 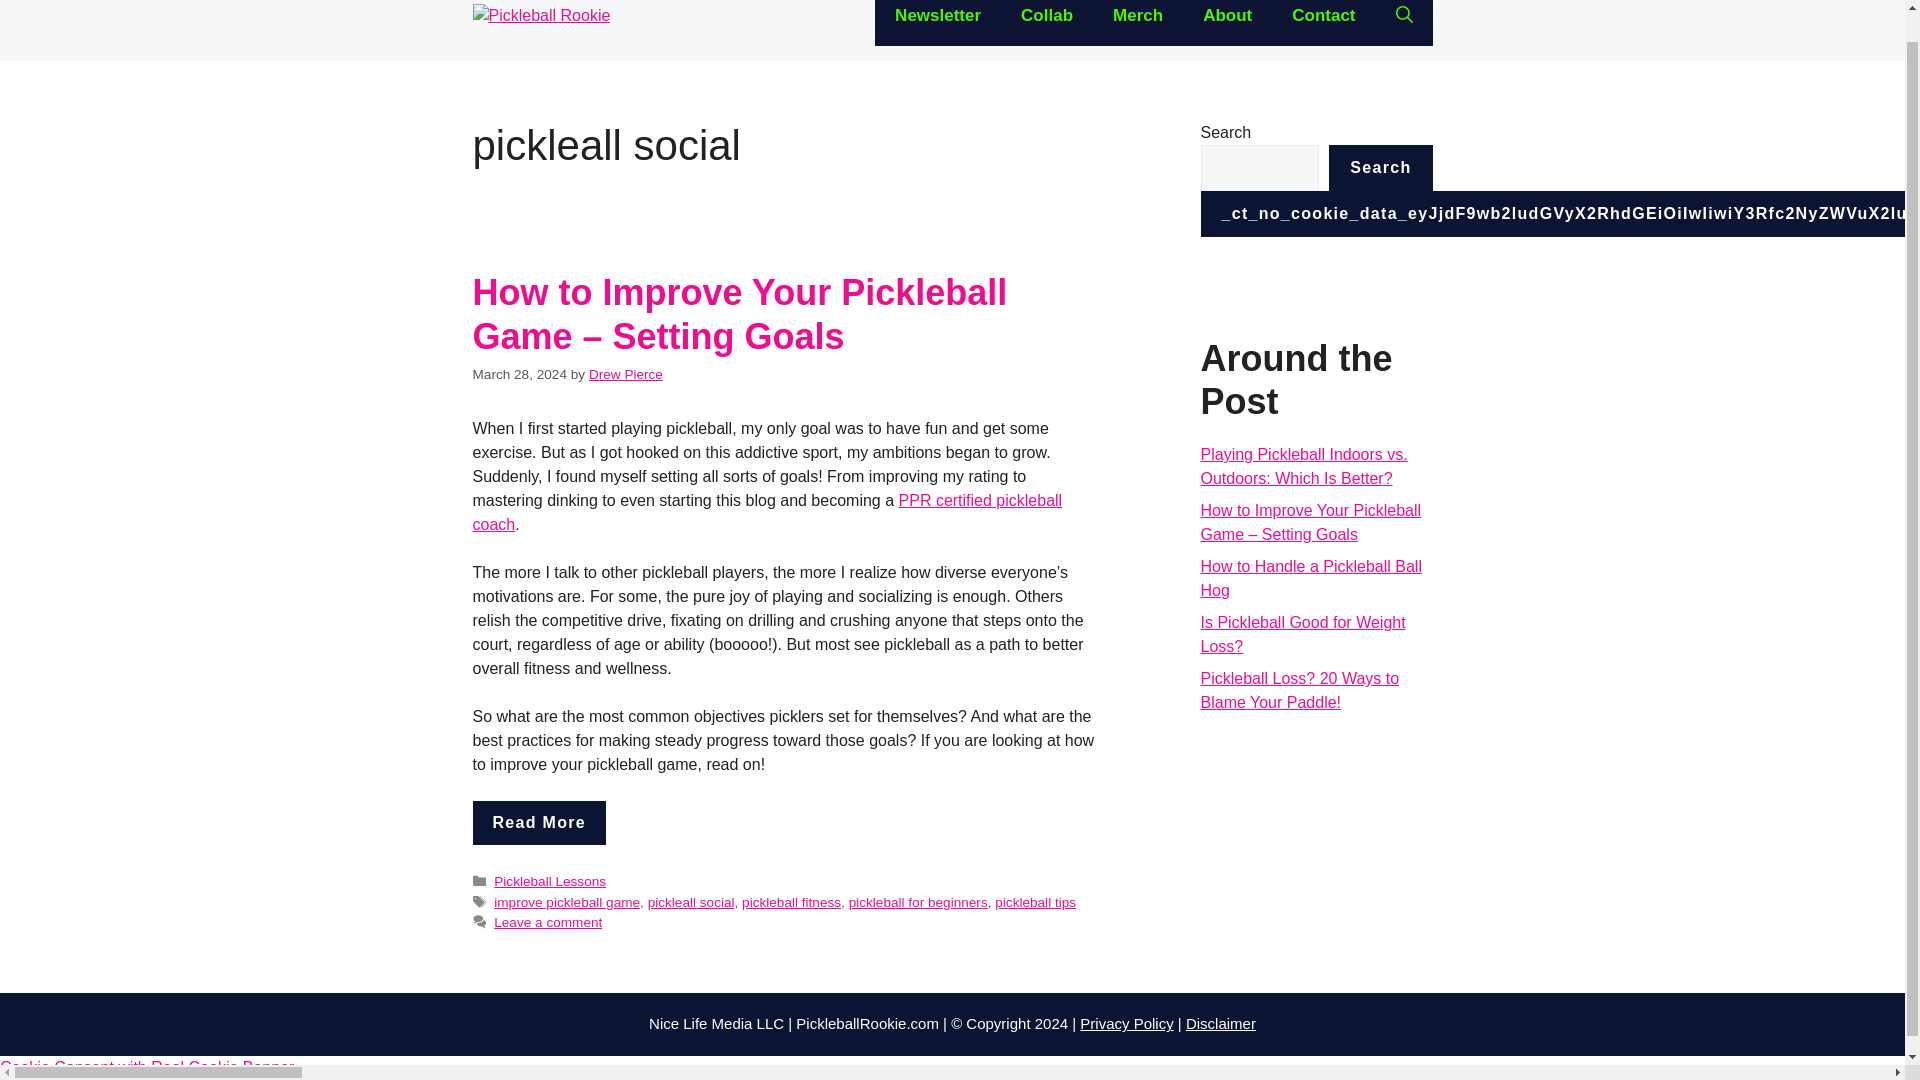 What do you see at coordinates (918, 902) in the screenshot?
I see `pickleball for beginners` at bounding box center [918, 902].